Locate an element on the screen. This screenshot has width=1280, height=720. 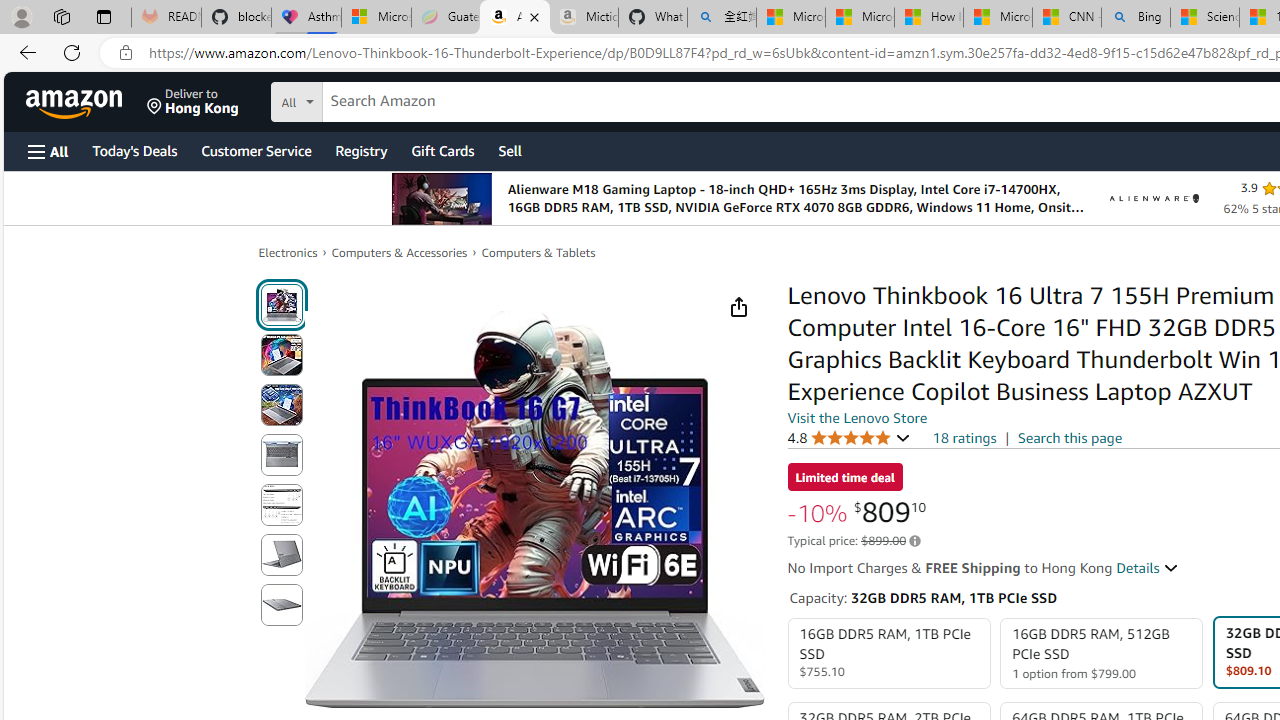
CNN - MSN is located at coordinates (1066, 18).